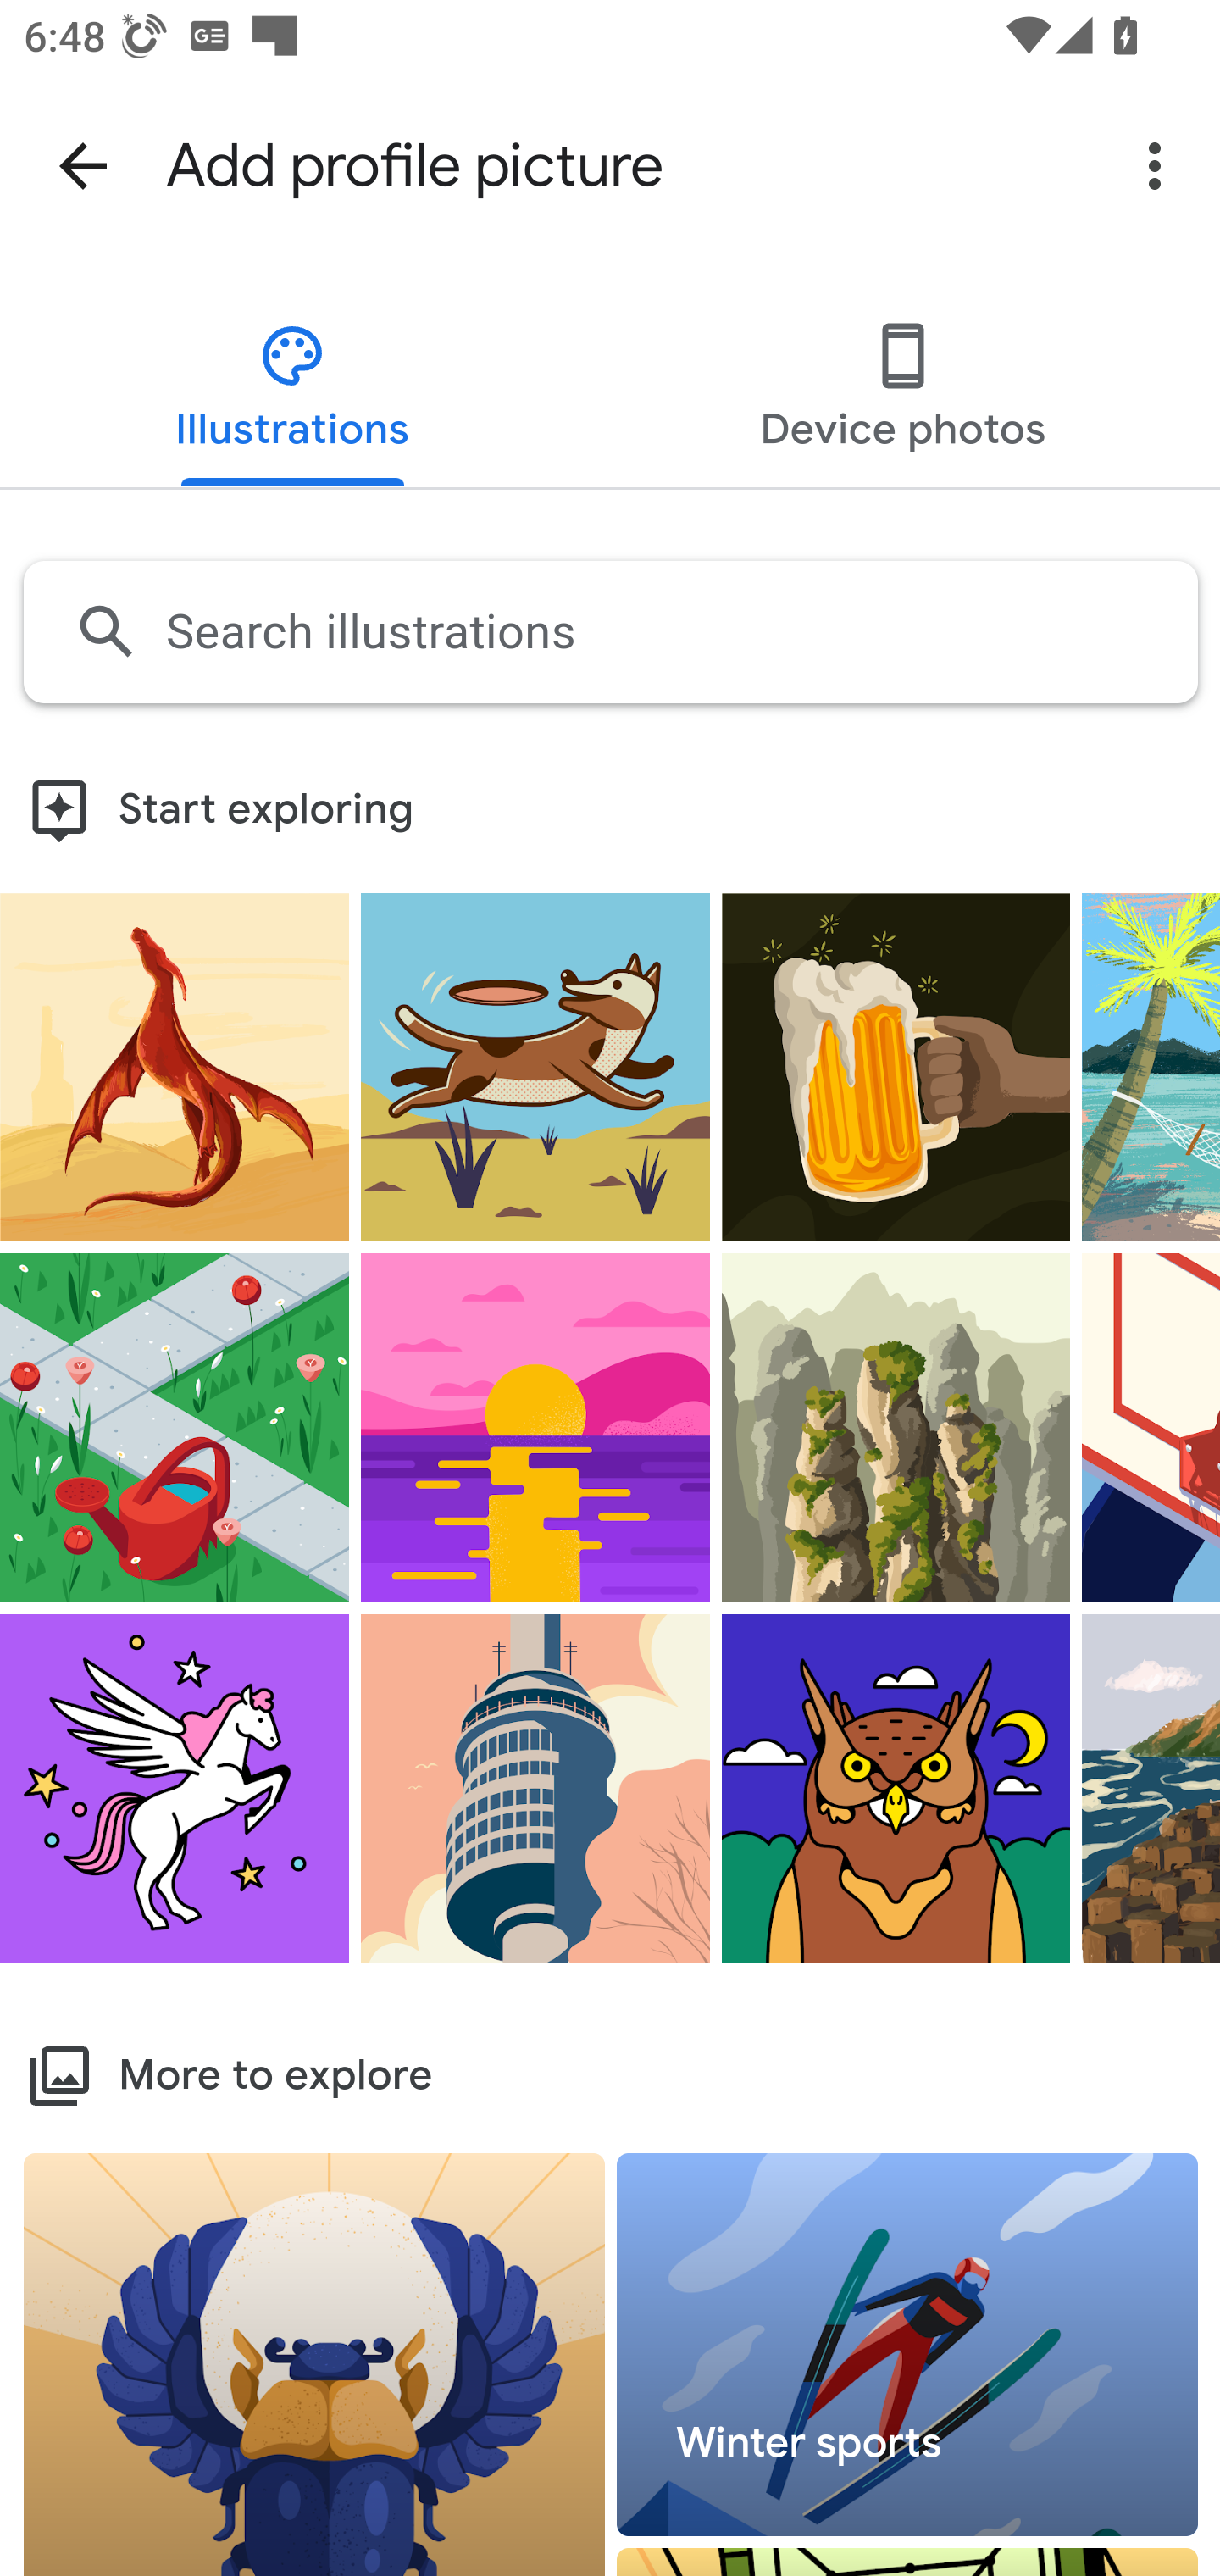 The width and height of the screenshot is (1220, 2576). I want to click on Alert owl at night, so click(896, 1788).